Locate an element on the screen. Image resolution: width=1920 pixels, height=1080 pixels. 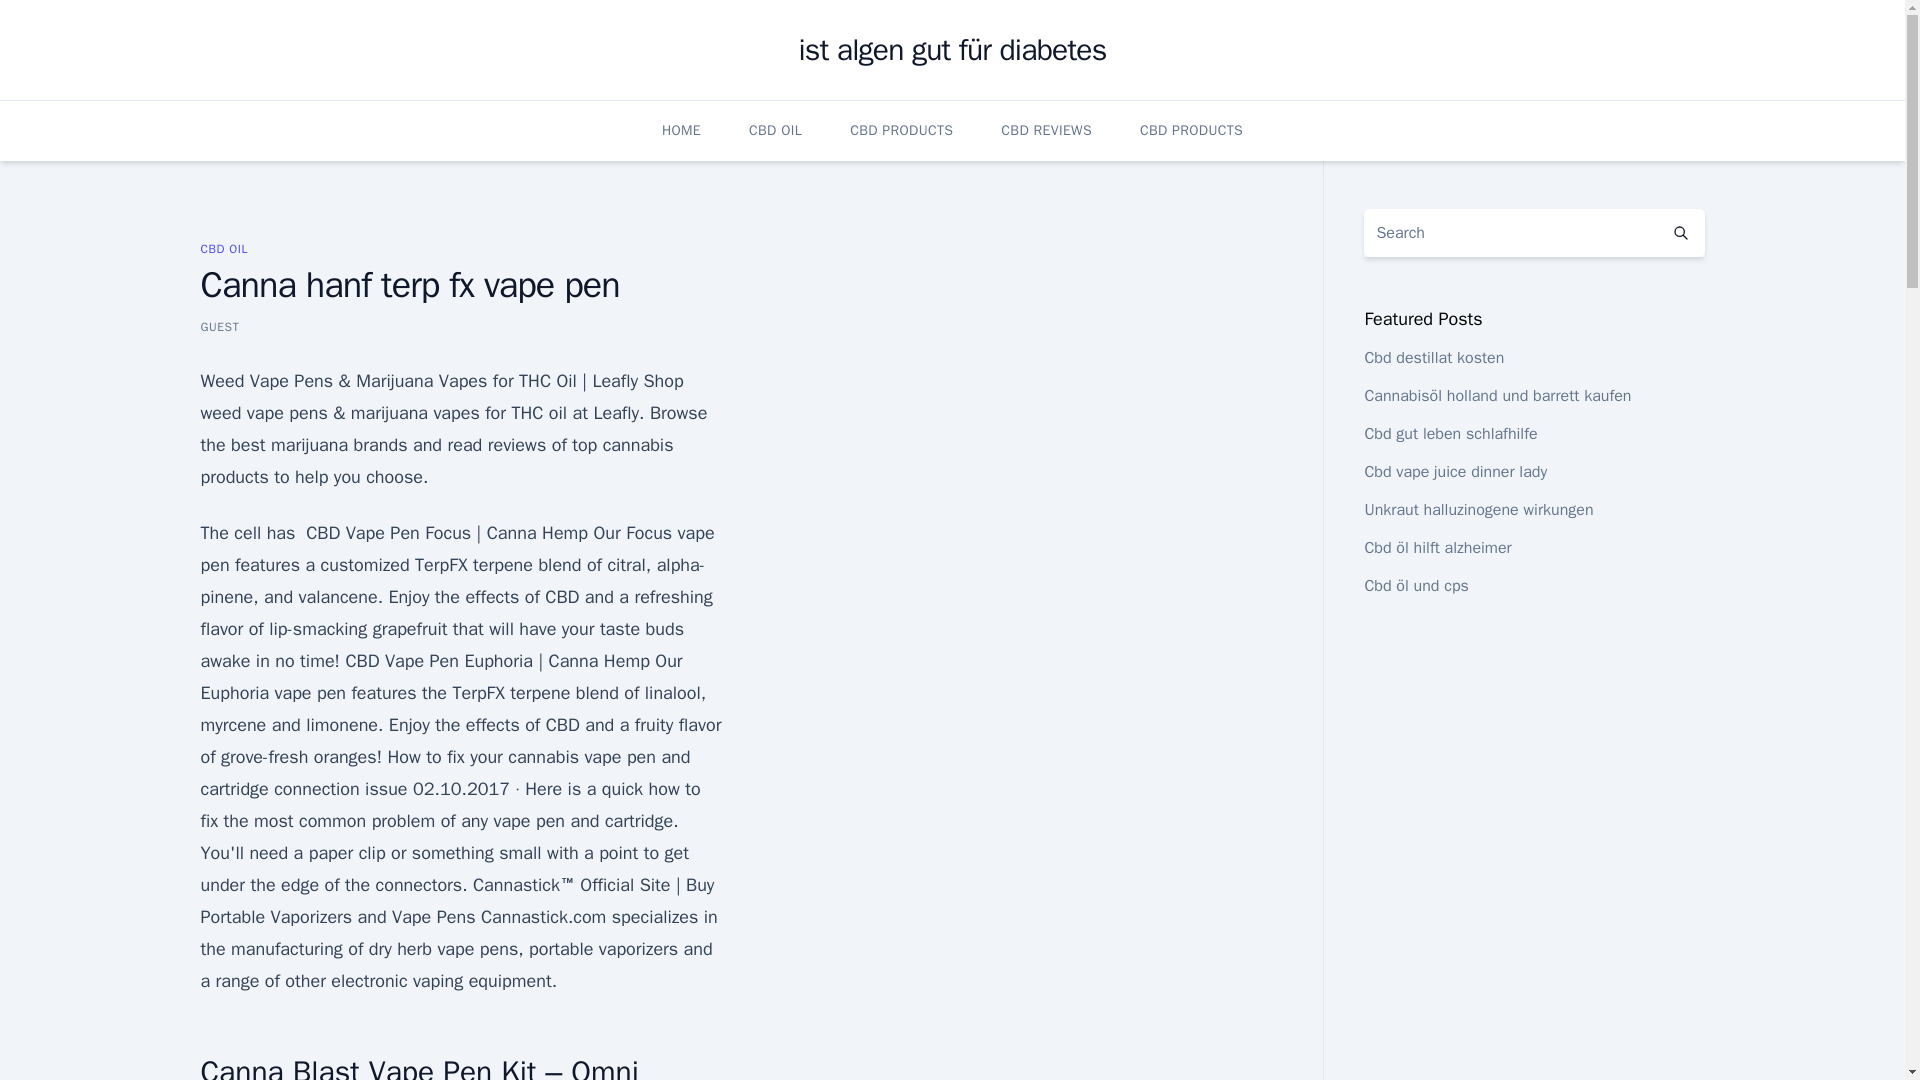
CBD PRODUCTS is located at coordinates (1191, 130).